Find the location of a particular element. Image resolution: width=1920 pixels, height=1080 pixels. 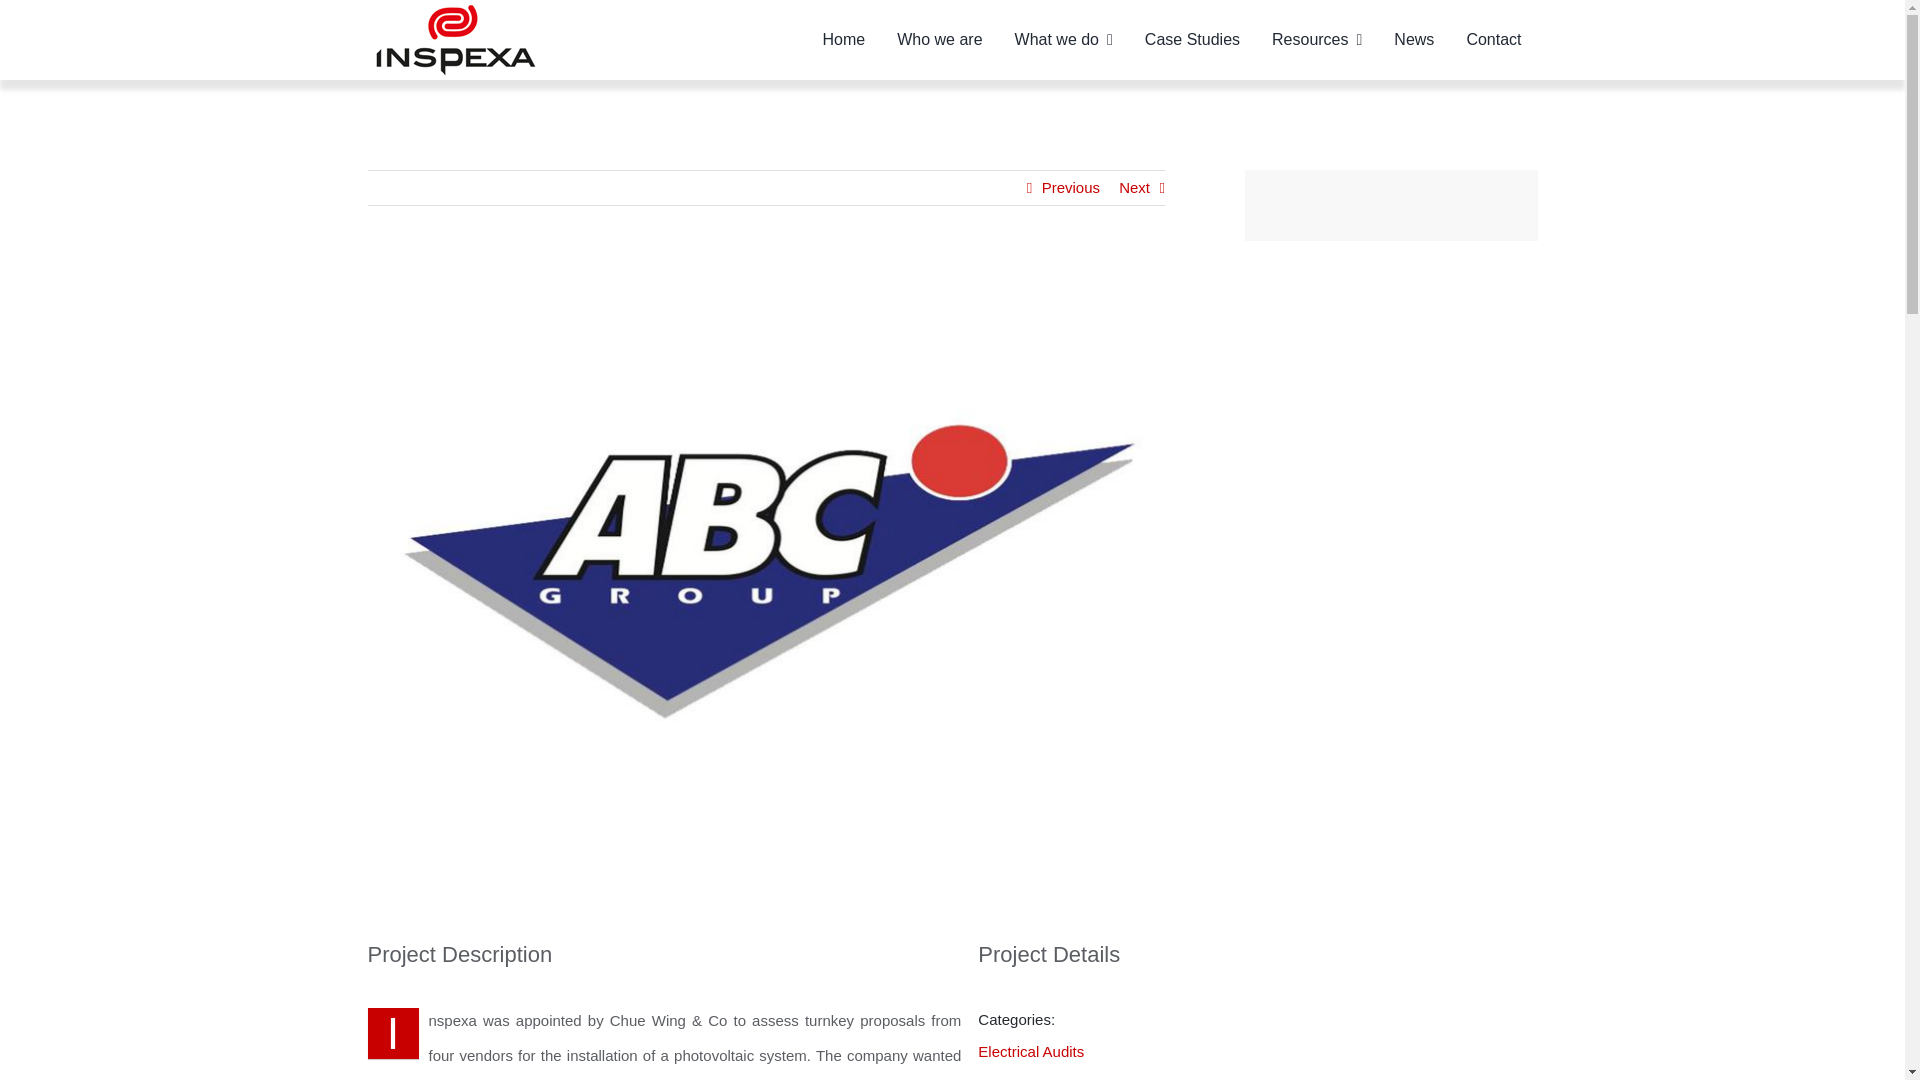

Home is located at coordinates (844, 40).